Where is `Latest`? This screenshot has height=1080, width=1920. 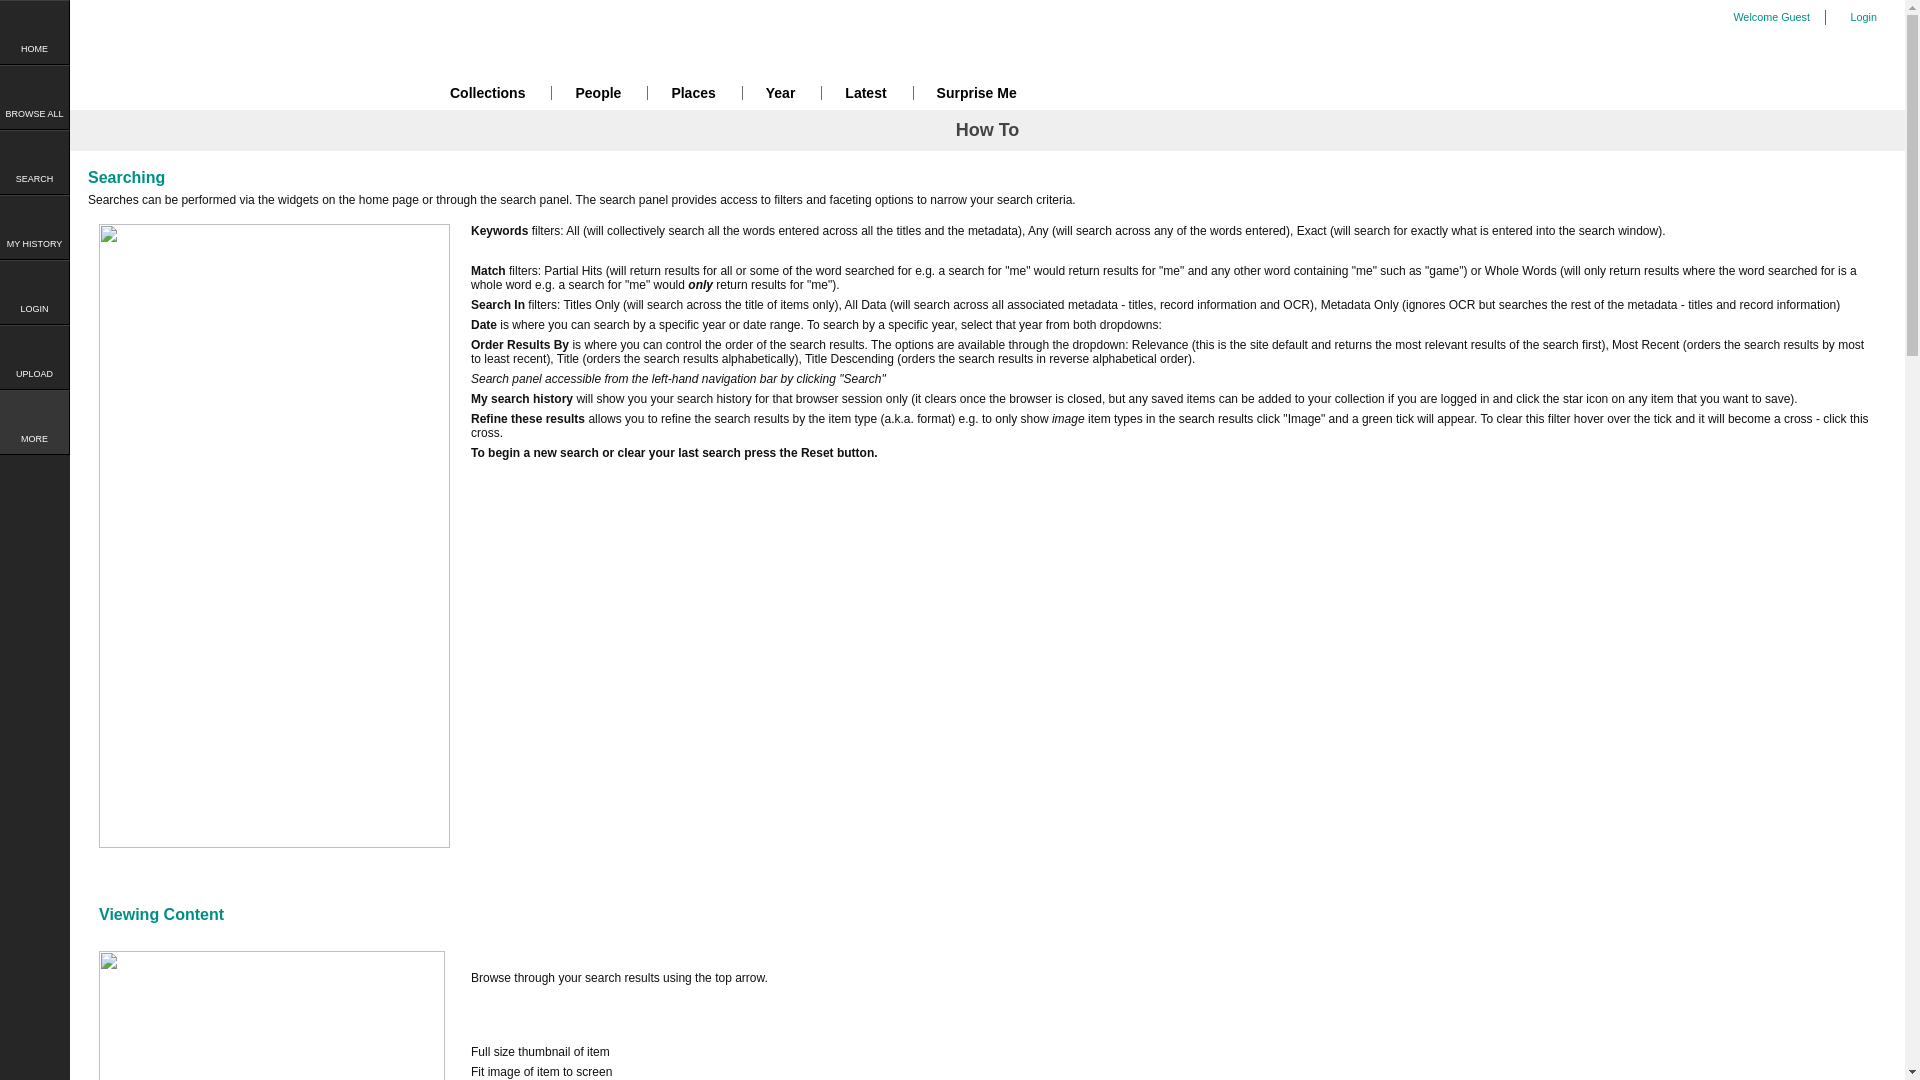
Latest is located at coordinates (866, 96).